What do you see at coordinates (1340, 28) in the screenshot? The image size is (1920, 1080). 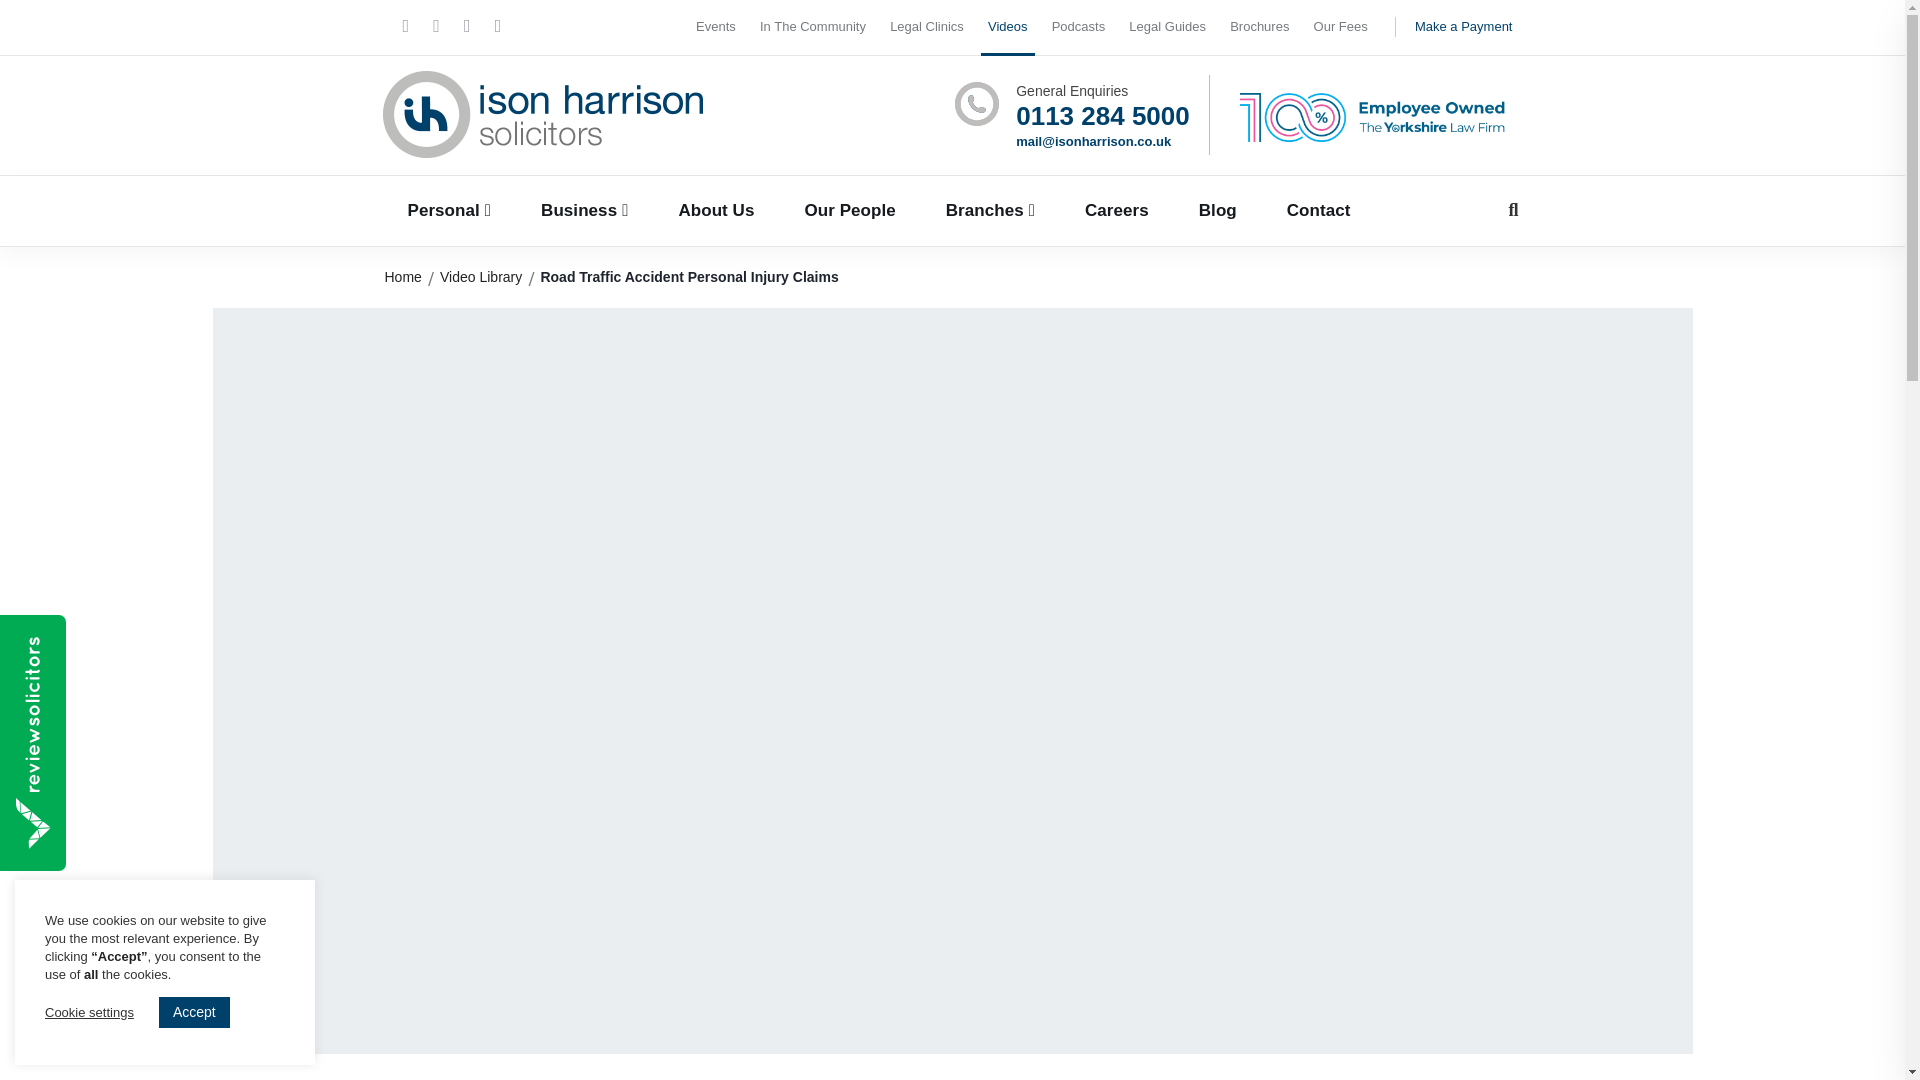 I see `Our Fees` at bounding box center [1340, 28].